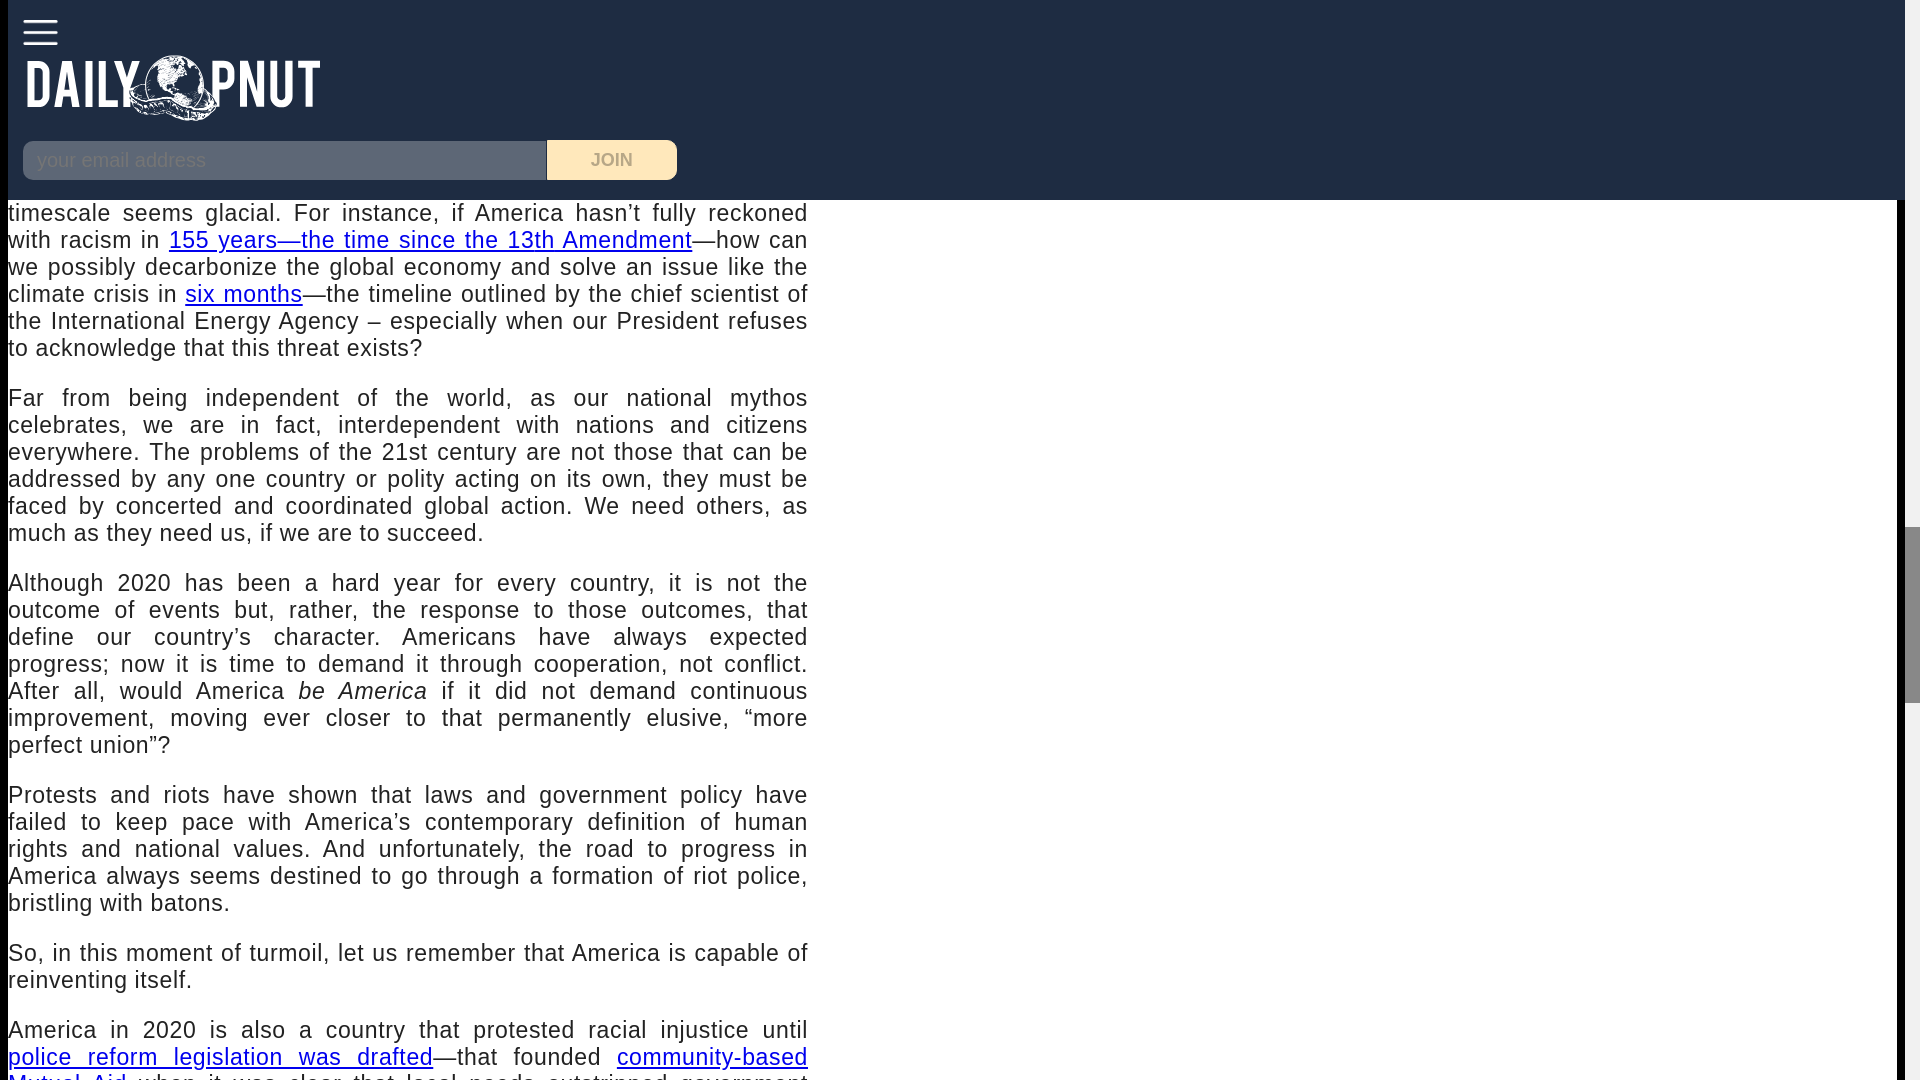  I want to click on six months, so click(242, 293).